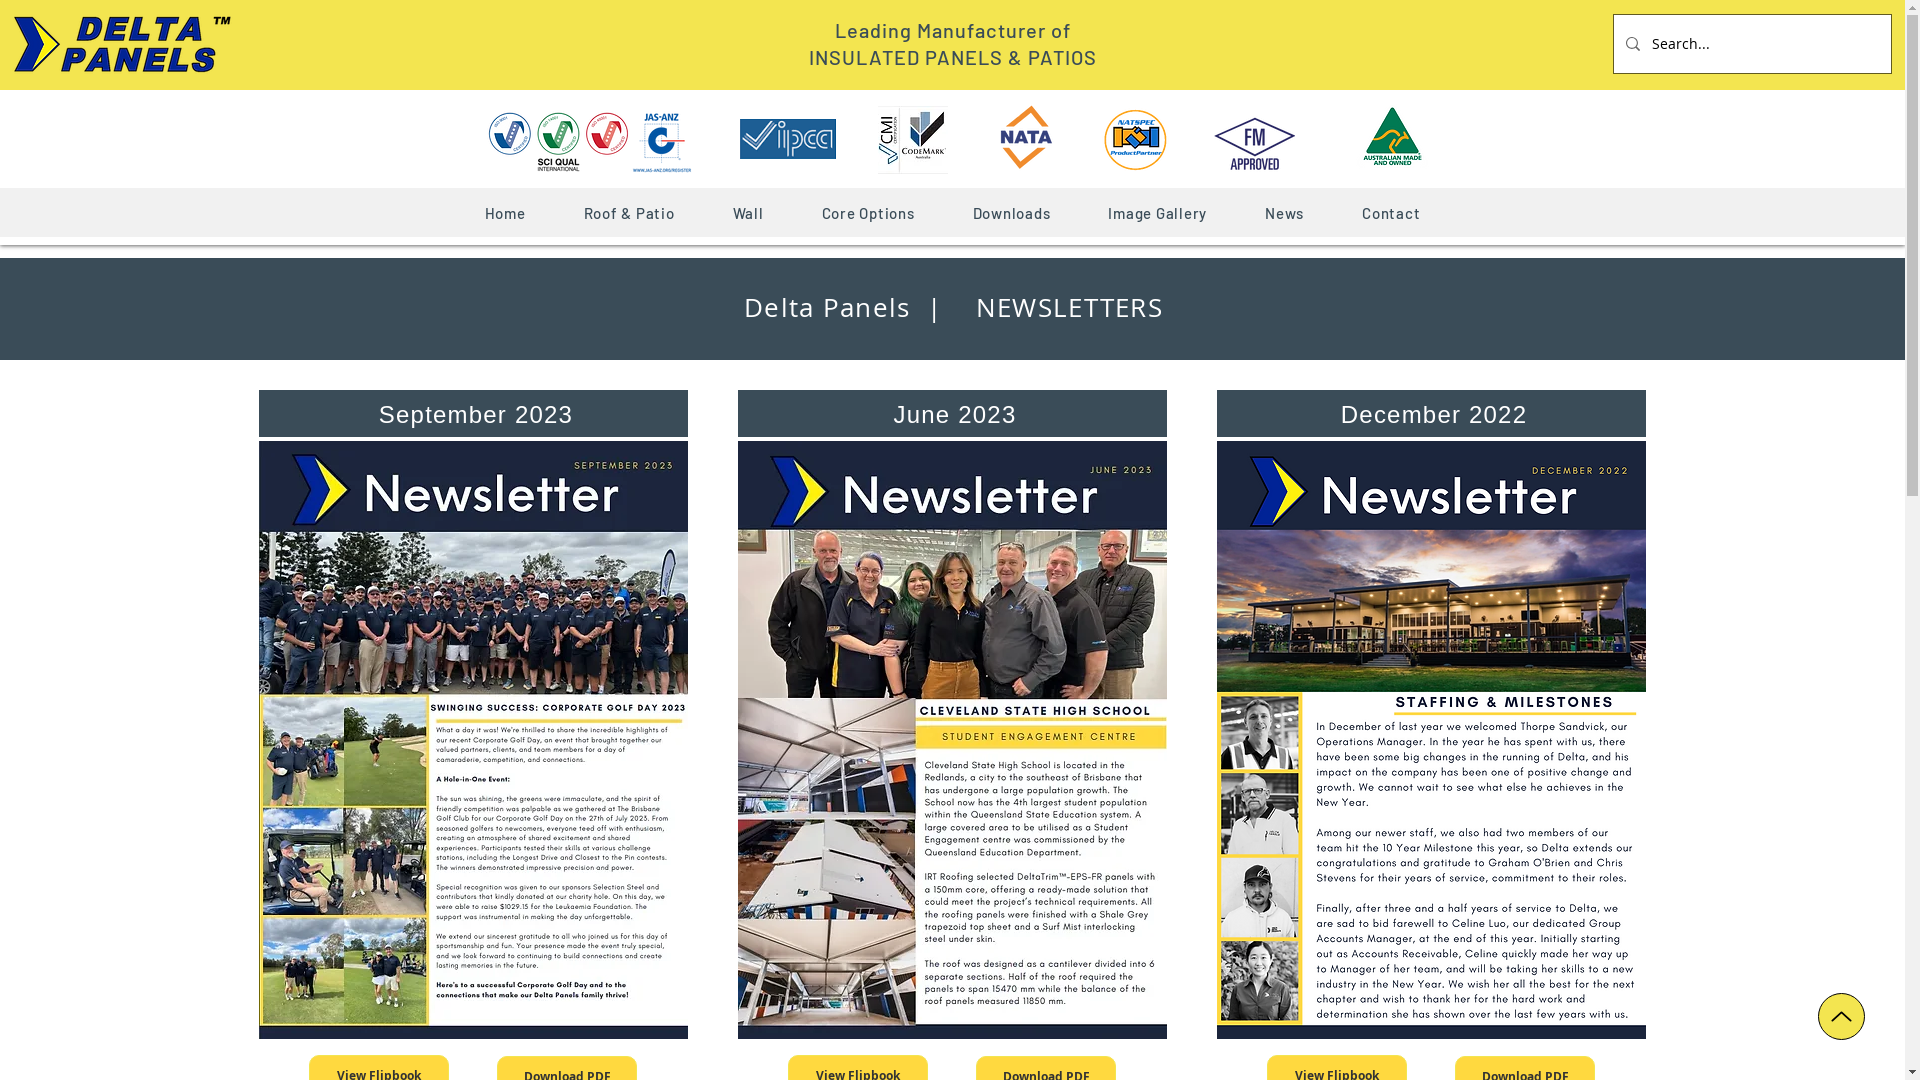 The image size is (1920, 1080). Describe the element at coordinates (1026, 137) in the screenshot. I see `NATA.png` at that location.